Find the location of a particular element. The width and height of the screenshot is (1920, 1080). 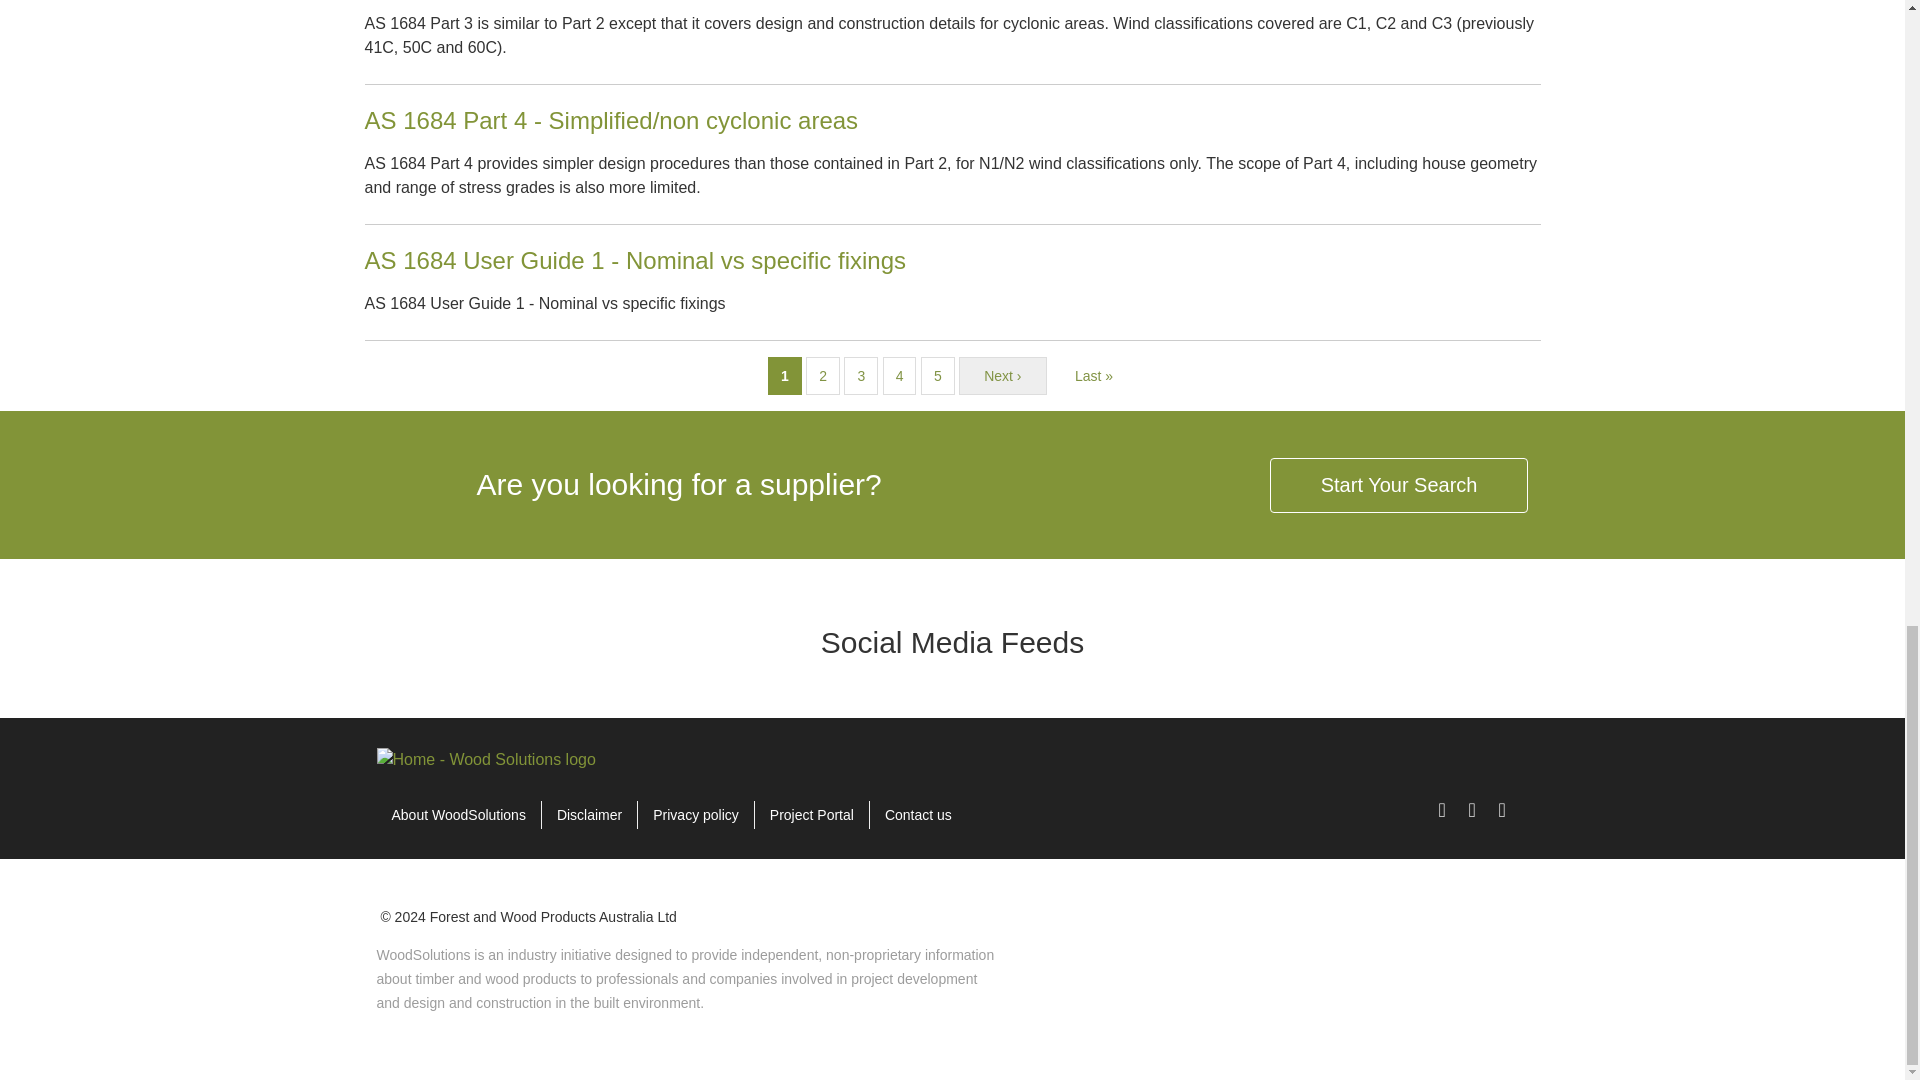

Go to last page is located at coordinates (1093, 376).